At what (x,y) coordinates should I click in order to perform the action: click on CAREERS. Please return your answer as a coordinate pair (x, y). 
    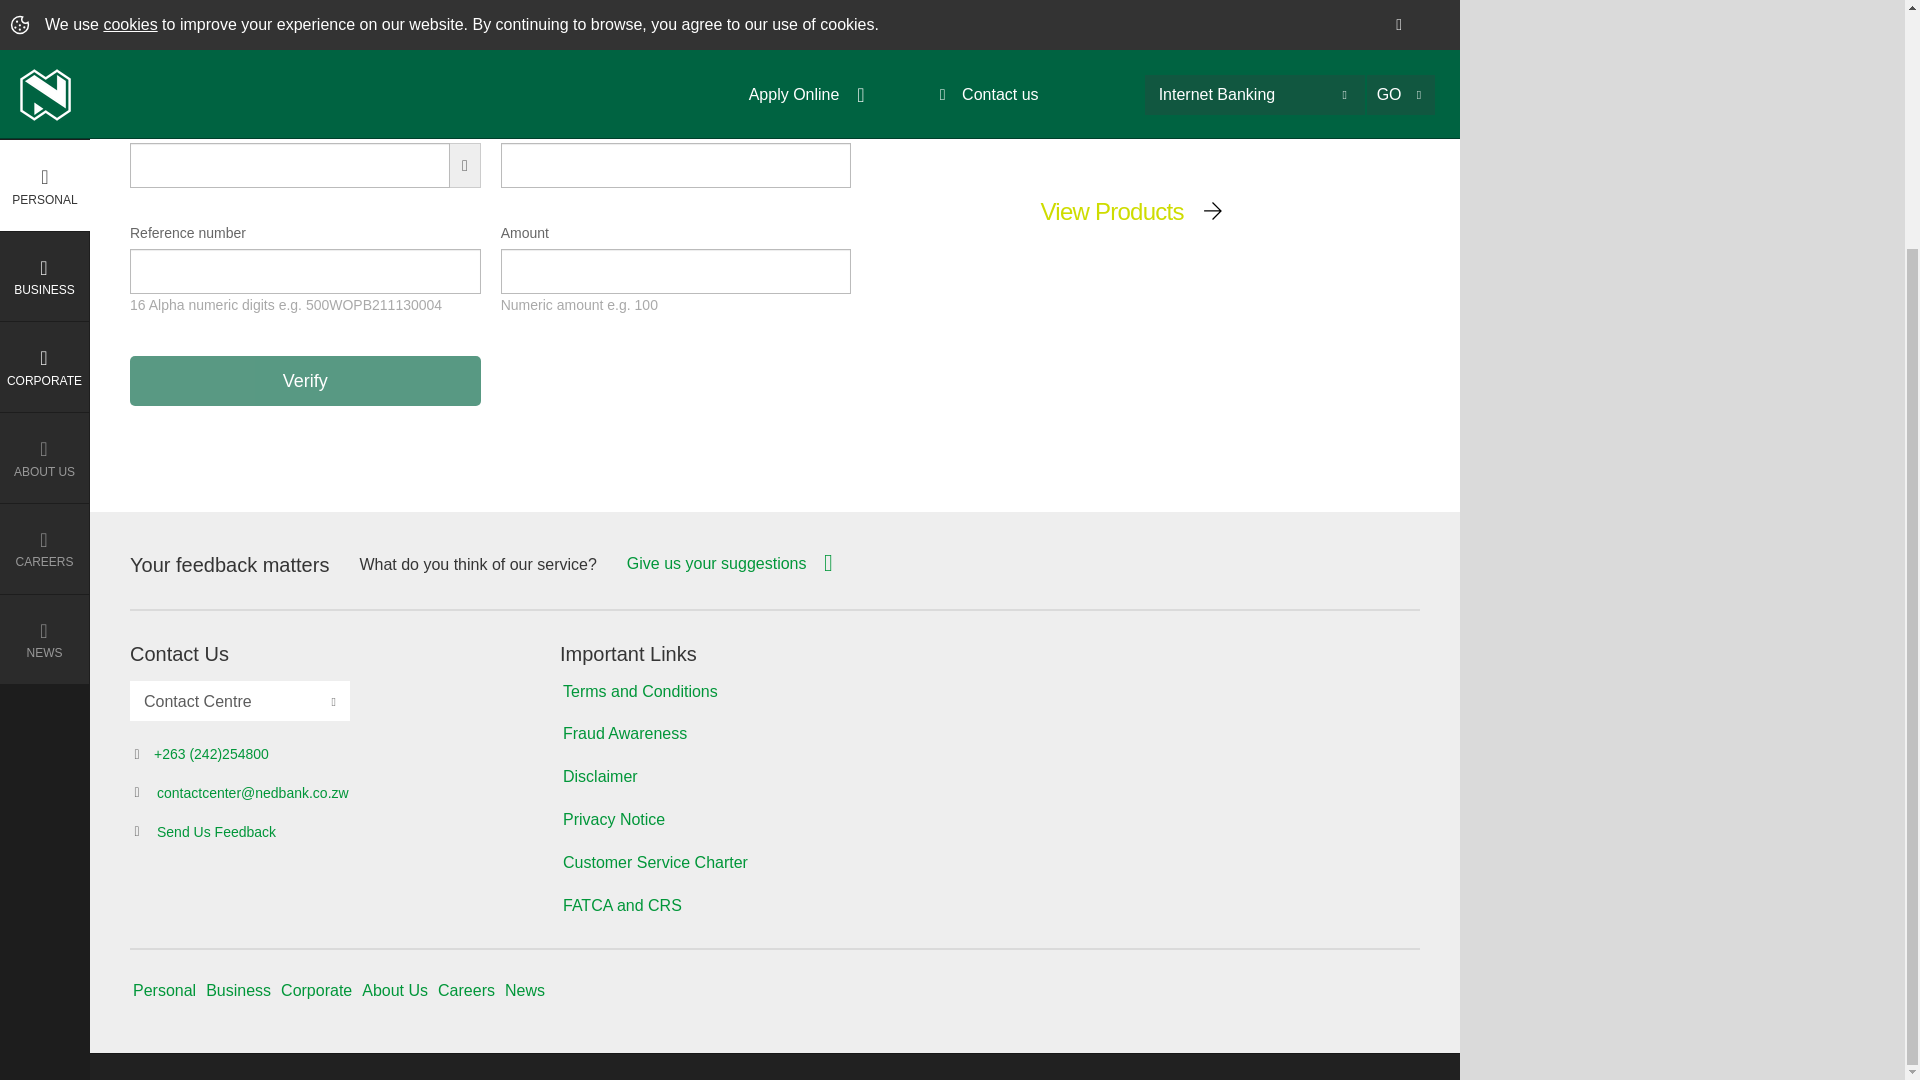
    Looking at the image, I should click on (45, 239).